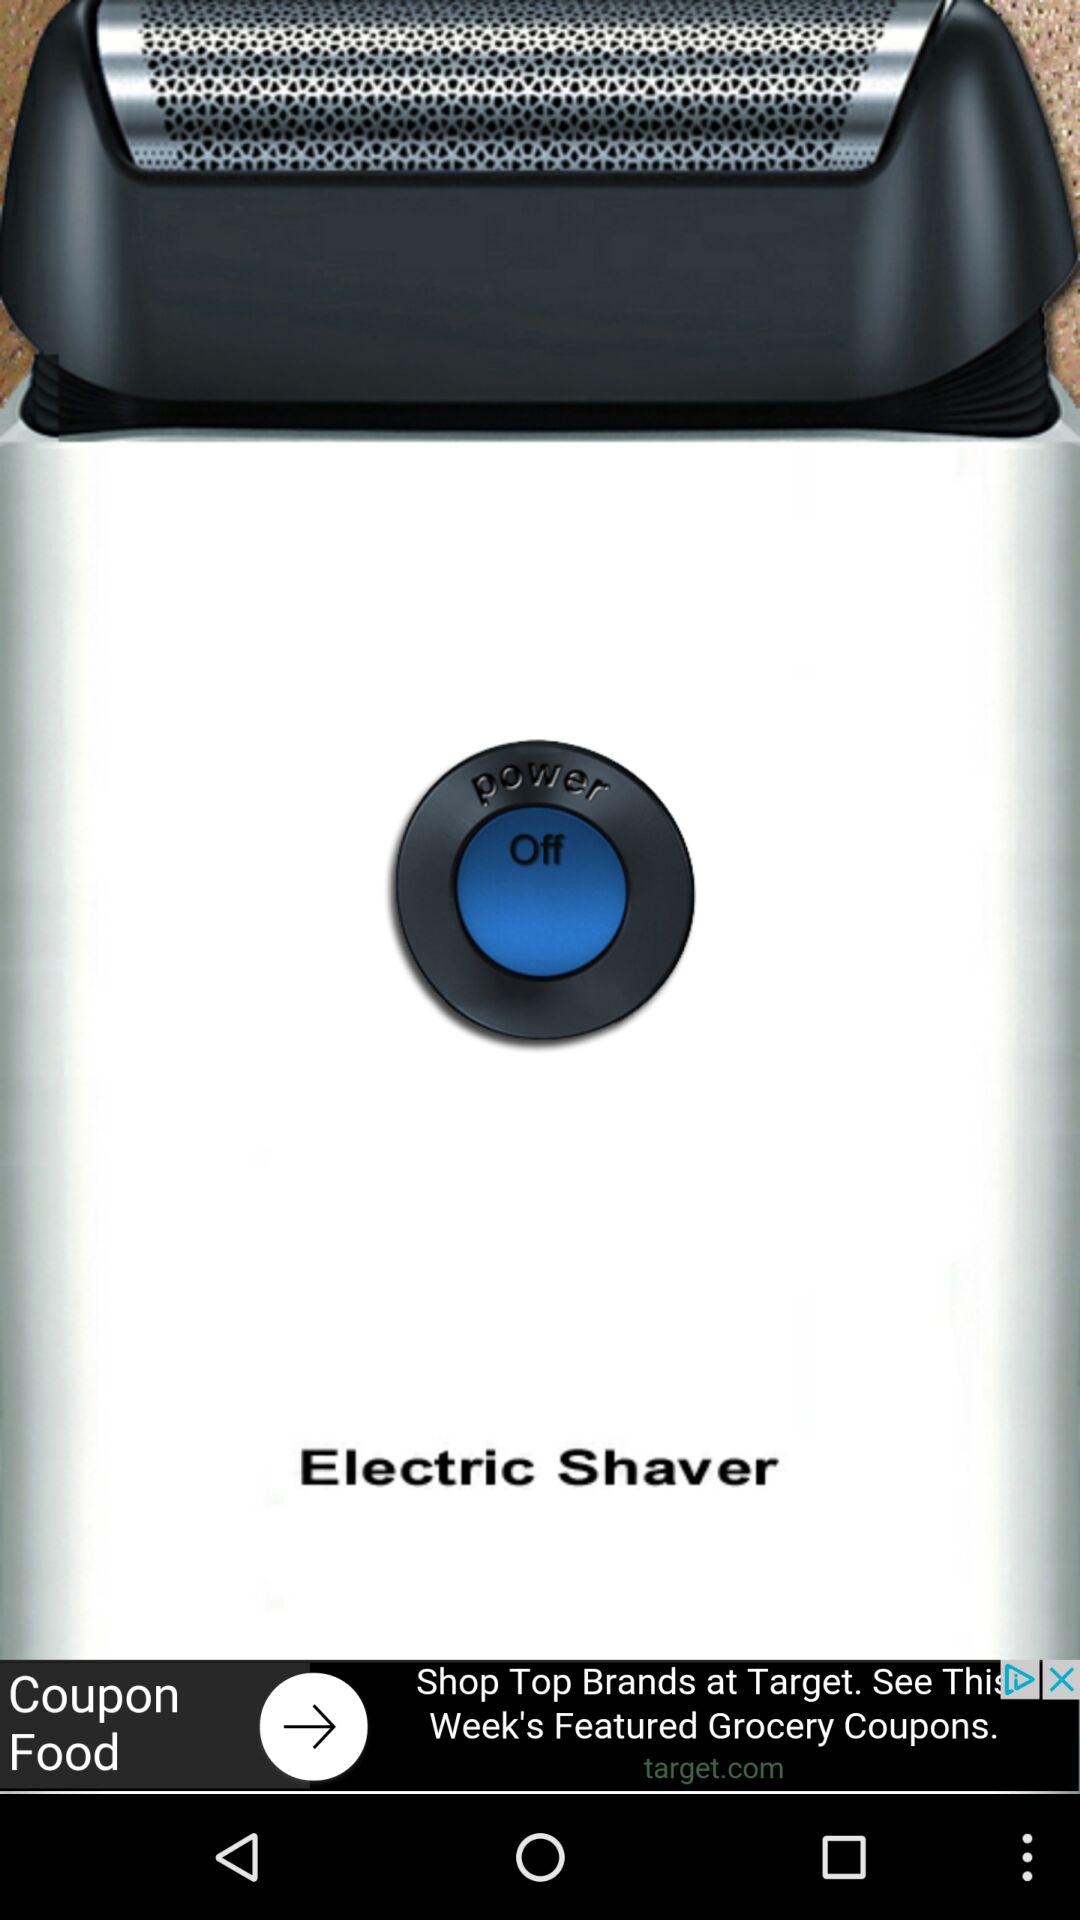 The width and height of the screenshot is (1080, 1920). I want to click on power off/on button, so click(540, 896).